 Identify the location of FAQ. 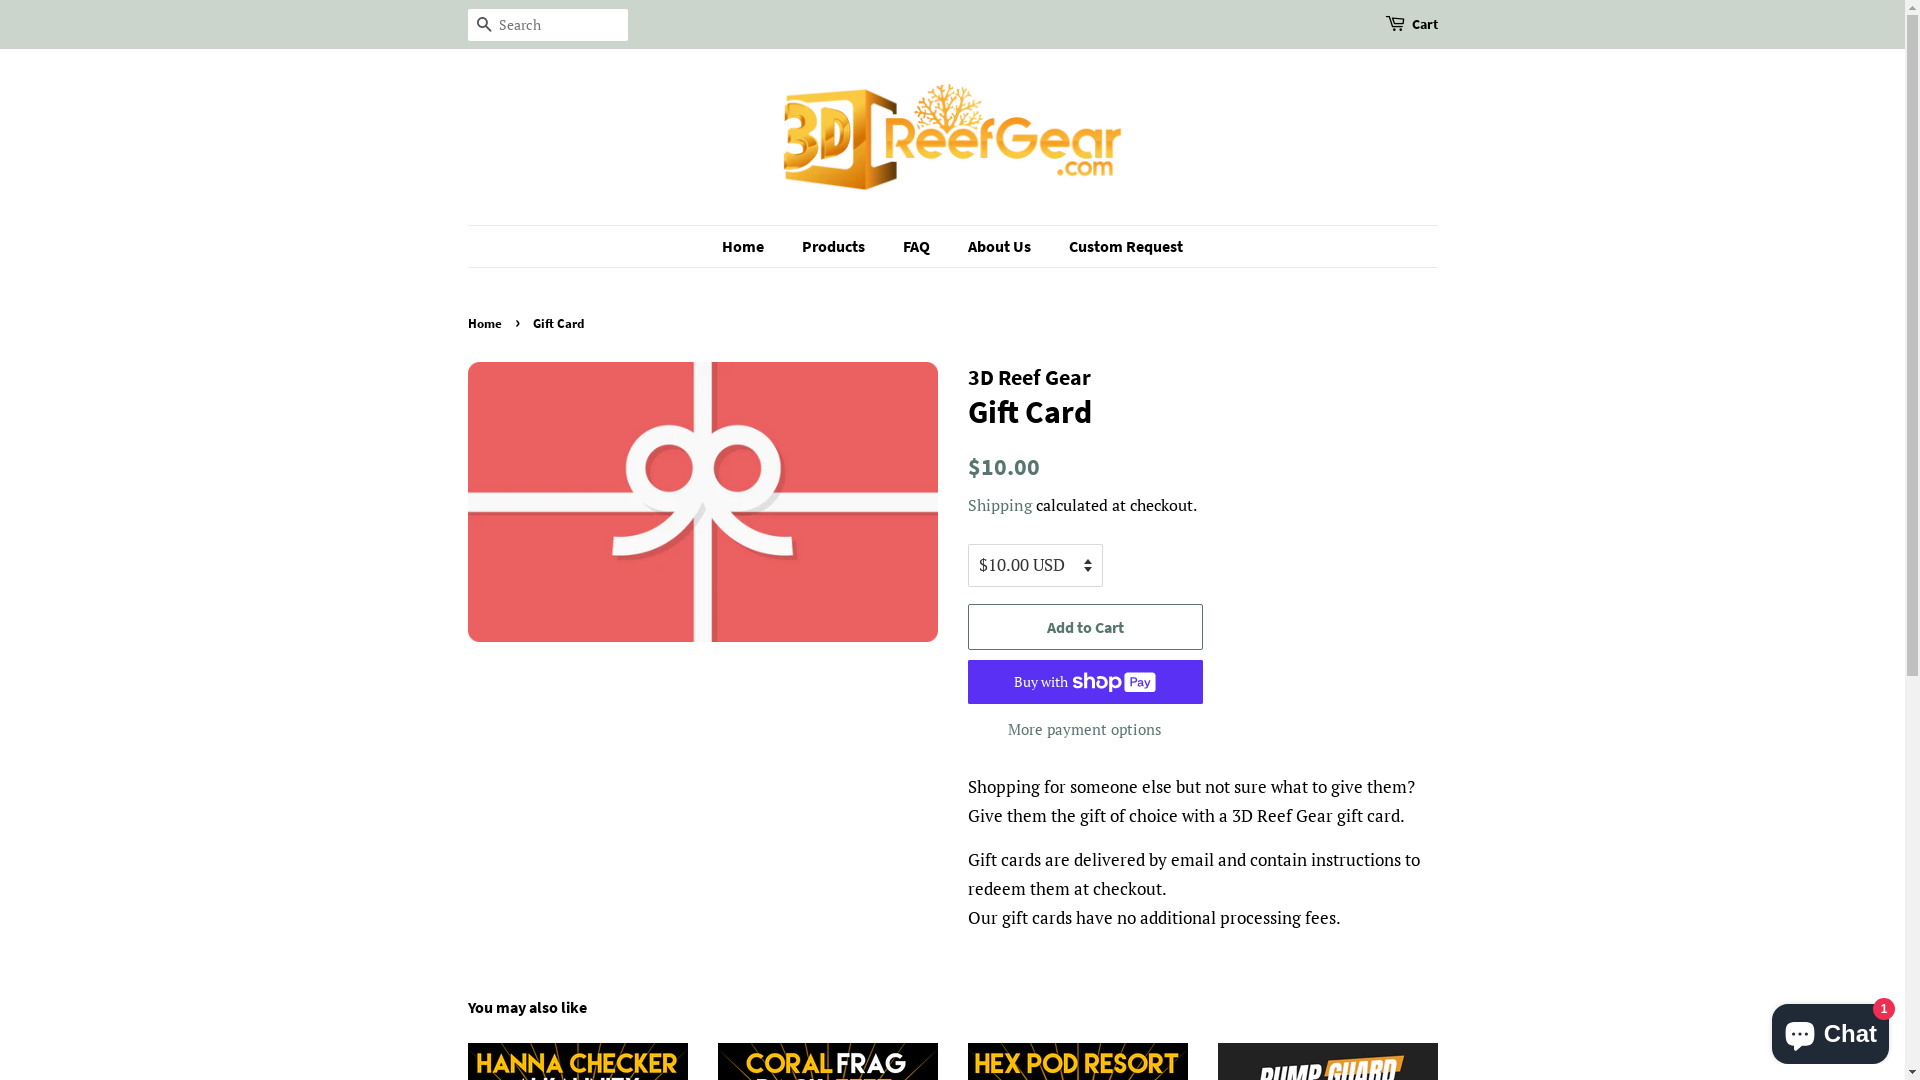
(919, 246).